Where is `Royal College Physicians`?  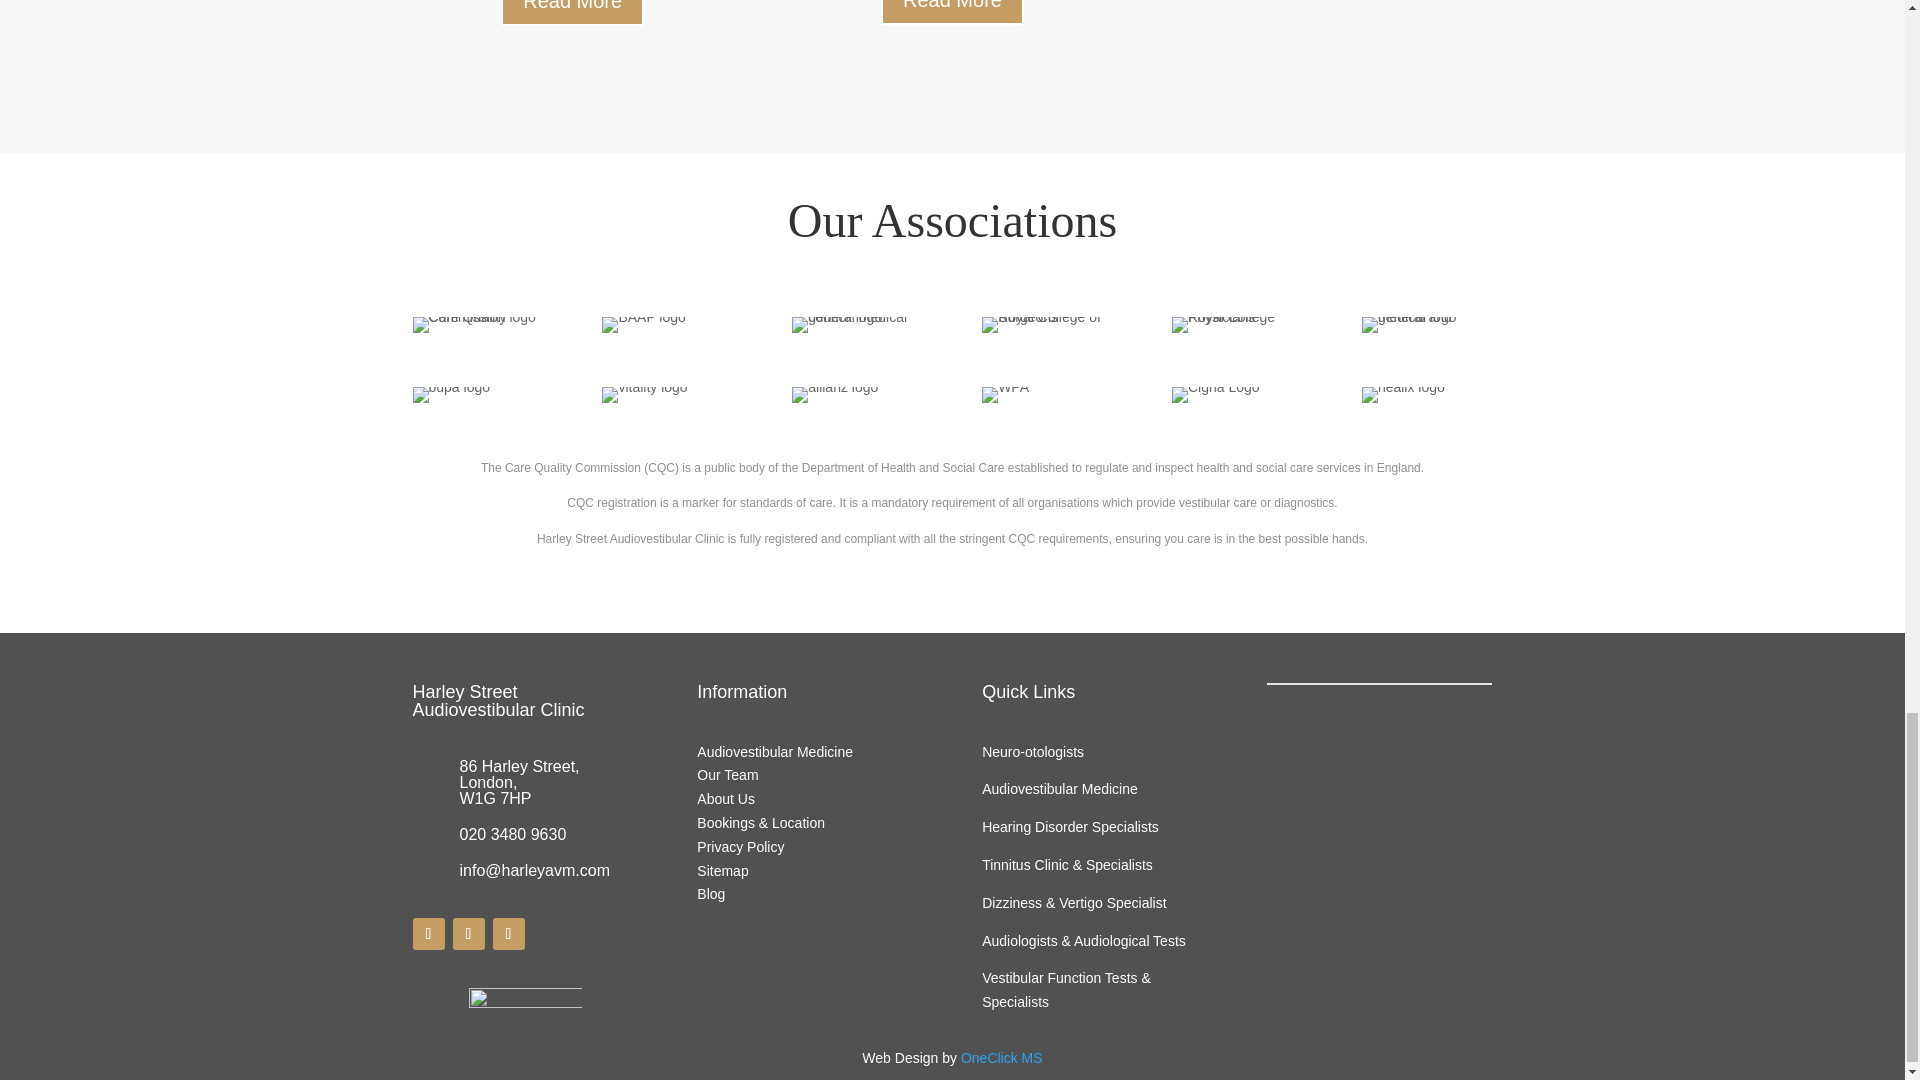 Royal College Physicians is located at coordinates (1236, 324).